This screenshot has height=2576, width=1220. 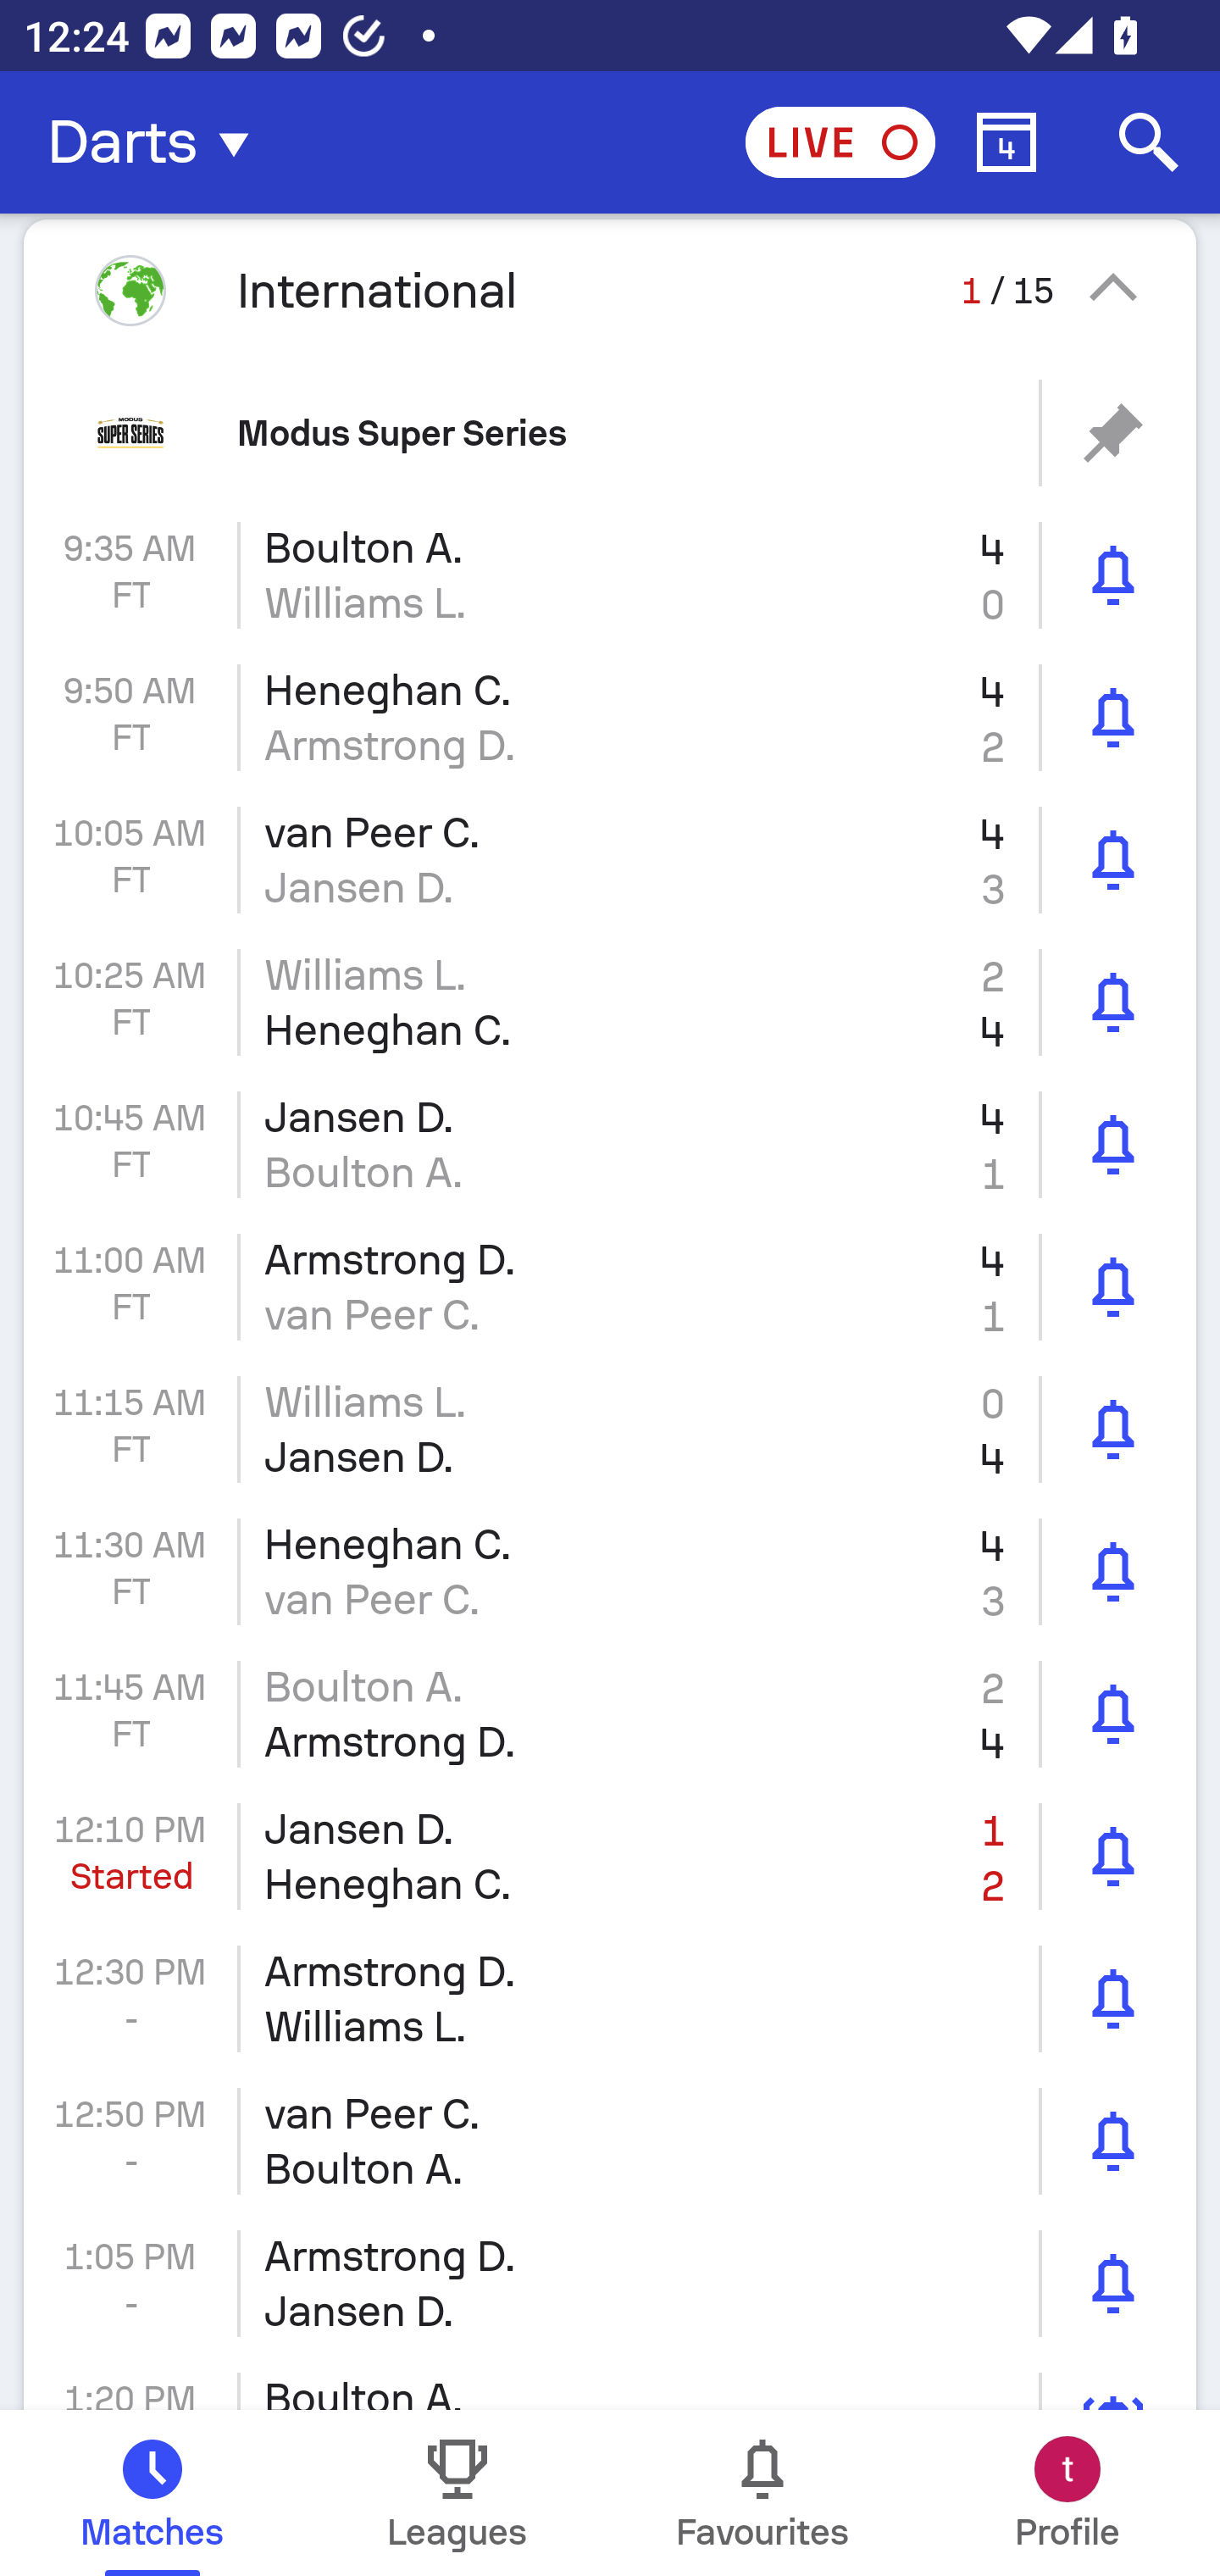 What do you see at coordinates (1006, 142) in the screenshot?
I see `Calendar` at bounding box center [1006, 142].